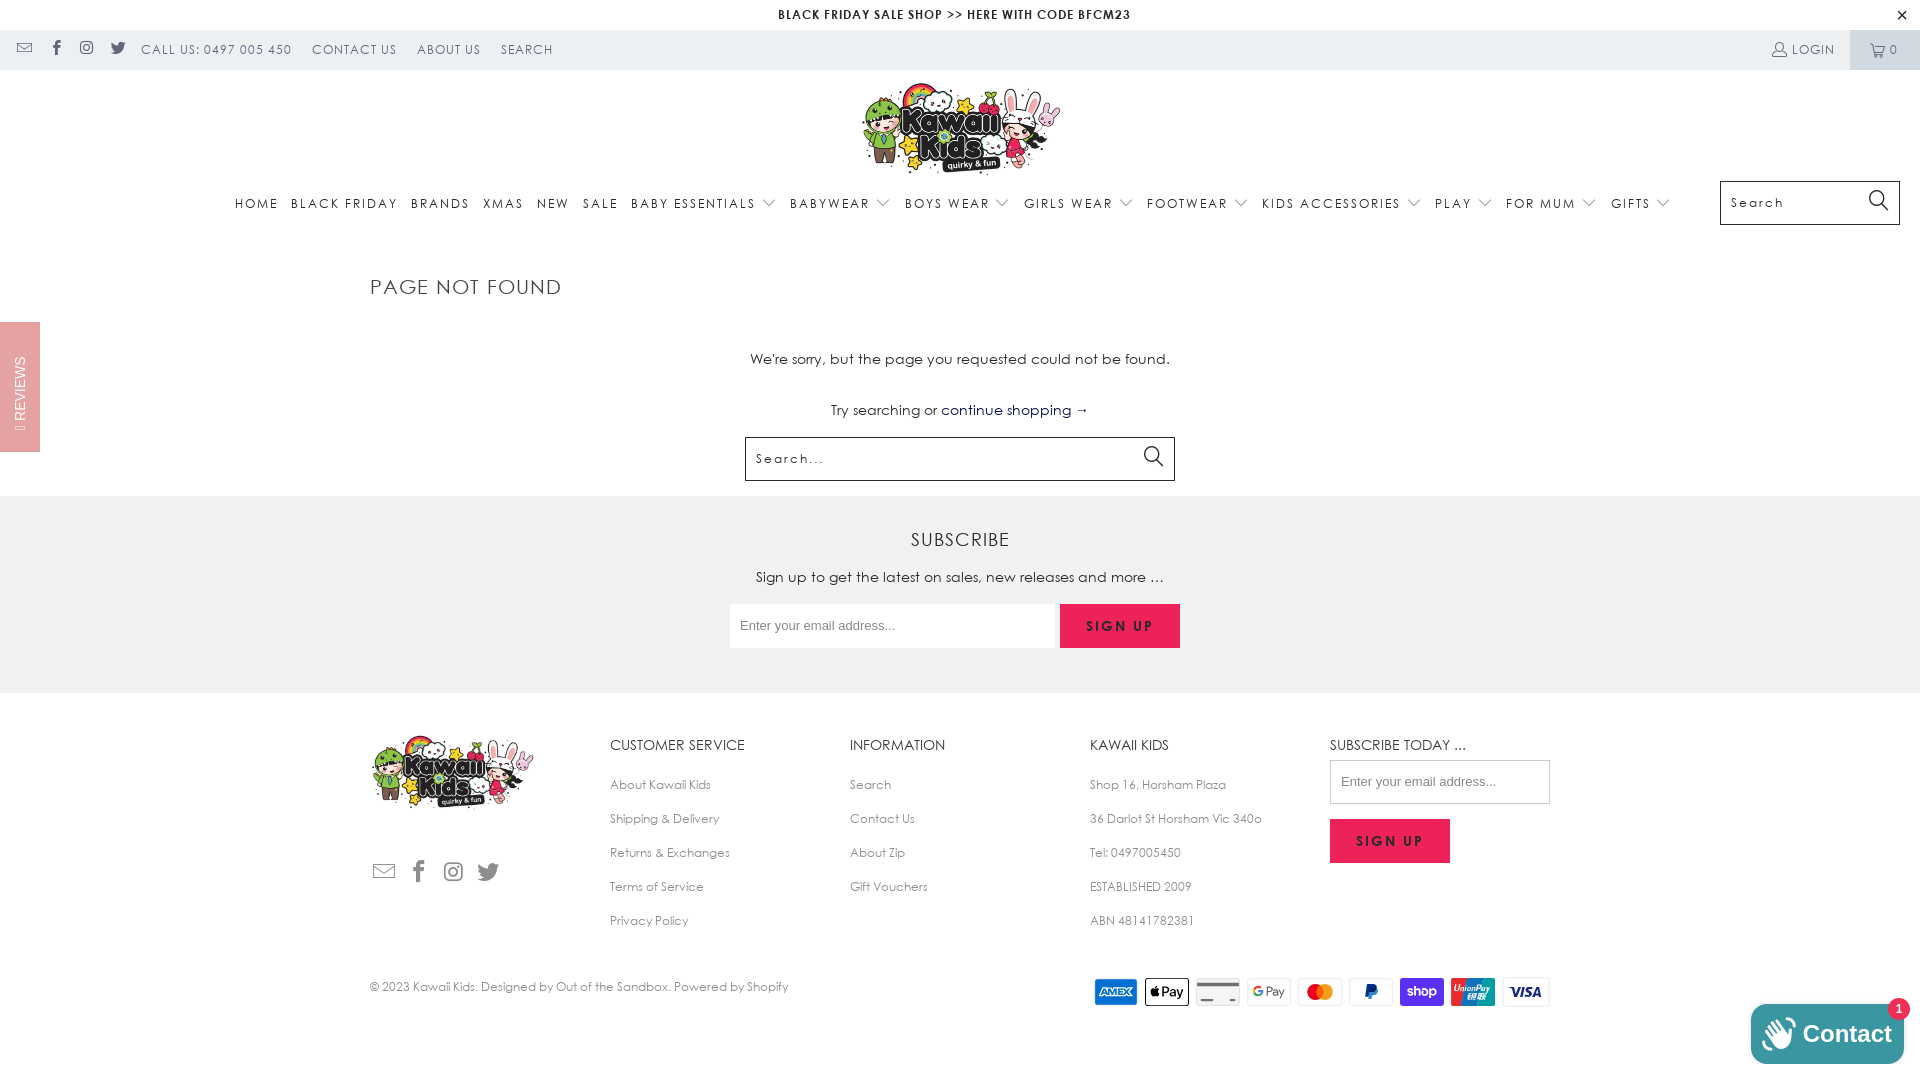  I want to click on BRANDS, so click(440, 204).